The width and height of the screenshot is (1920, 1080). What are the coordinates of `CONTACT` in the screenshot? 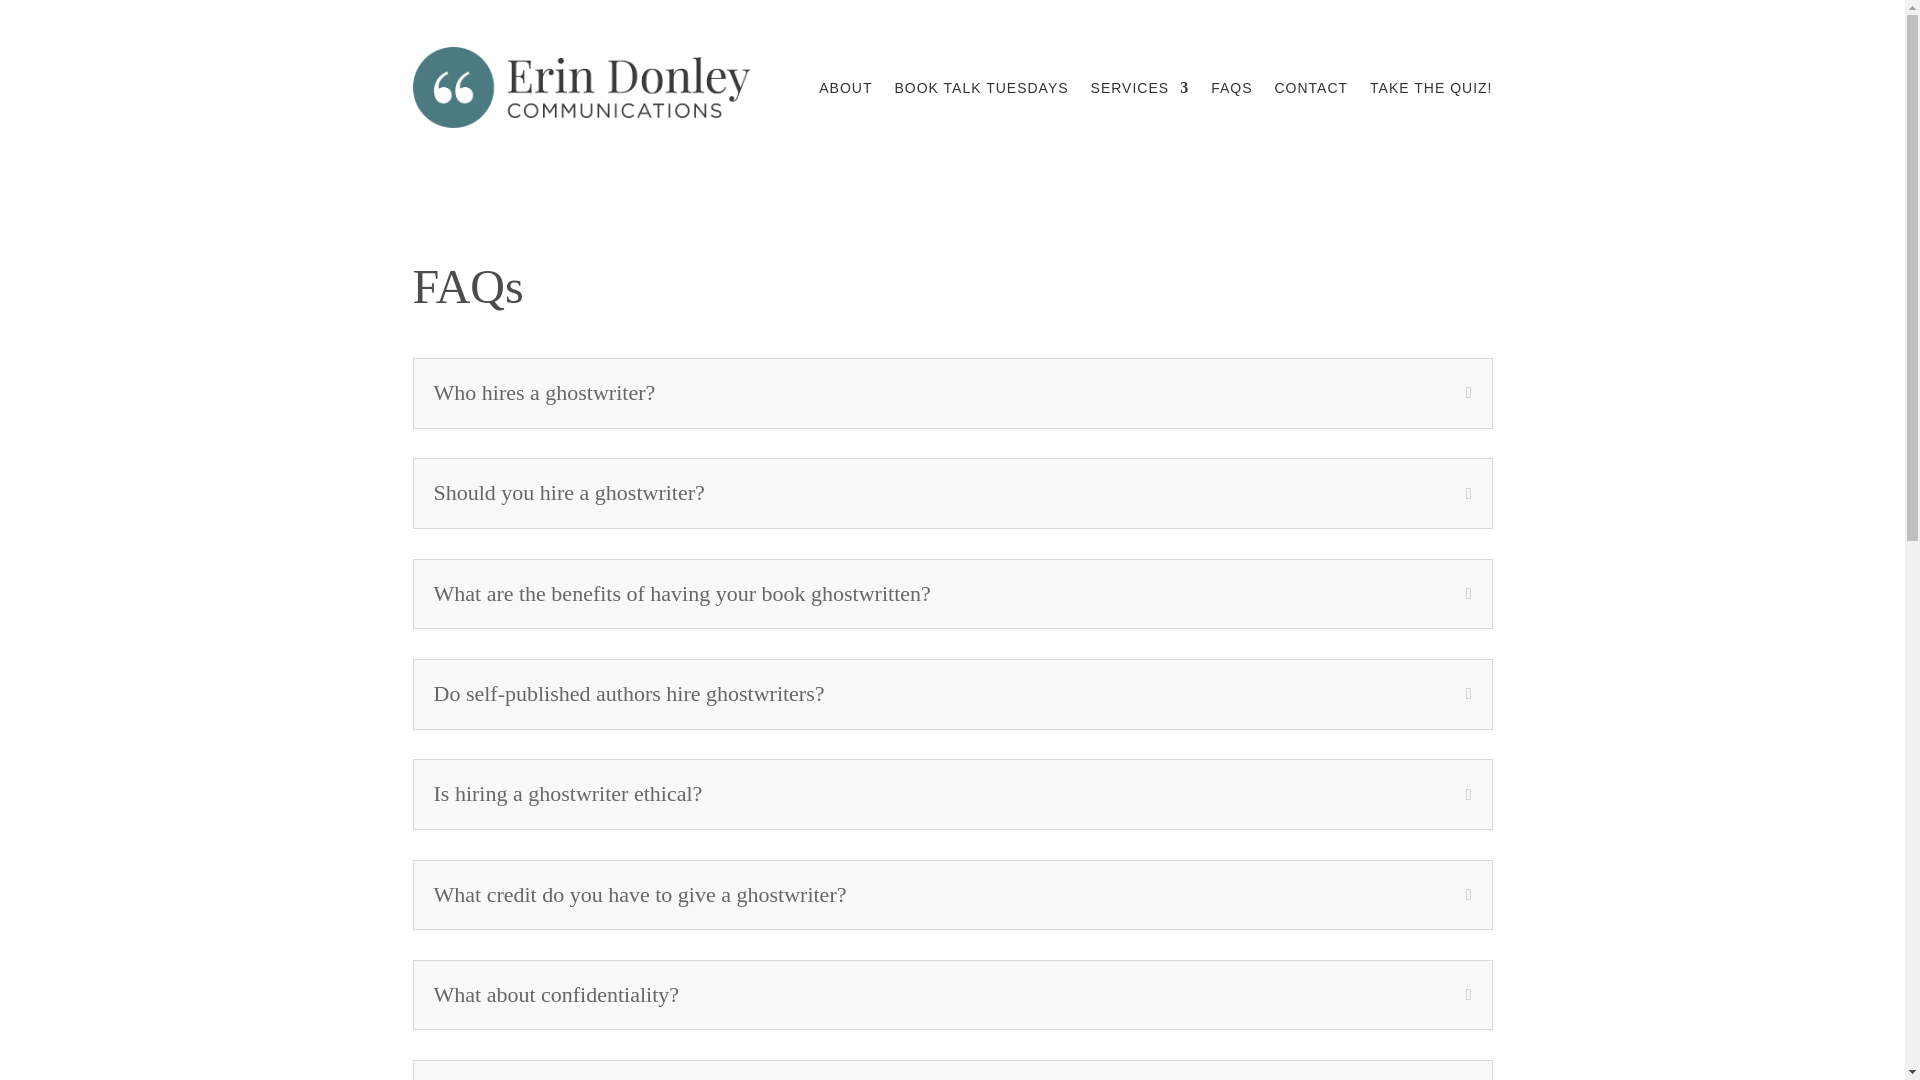 It's located at (1310, 88).